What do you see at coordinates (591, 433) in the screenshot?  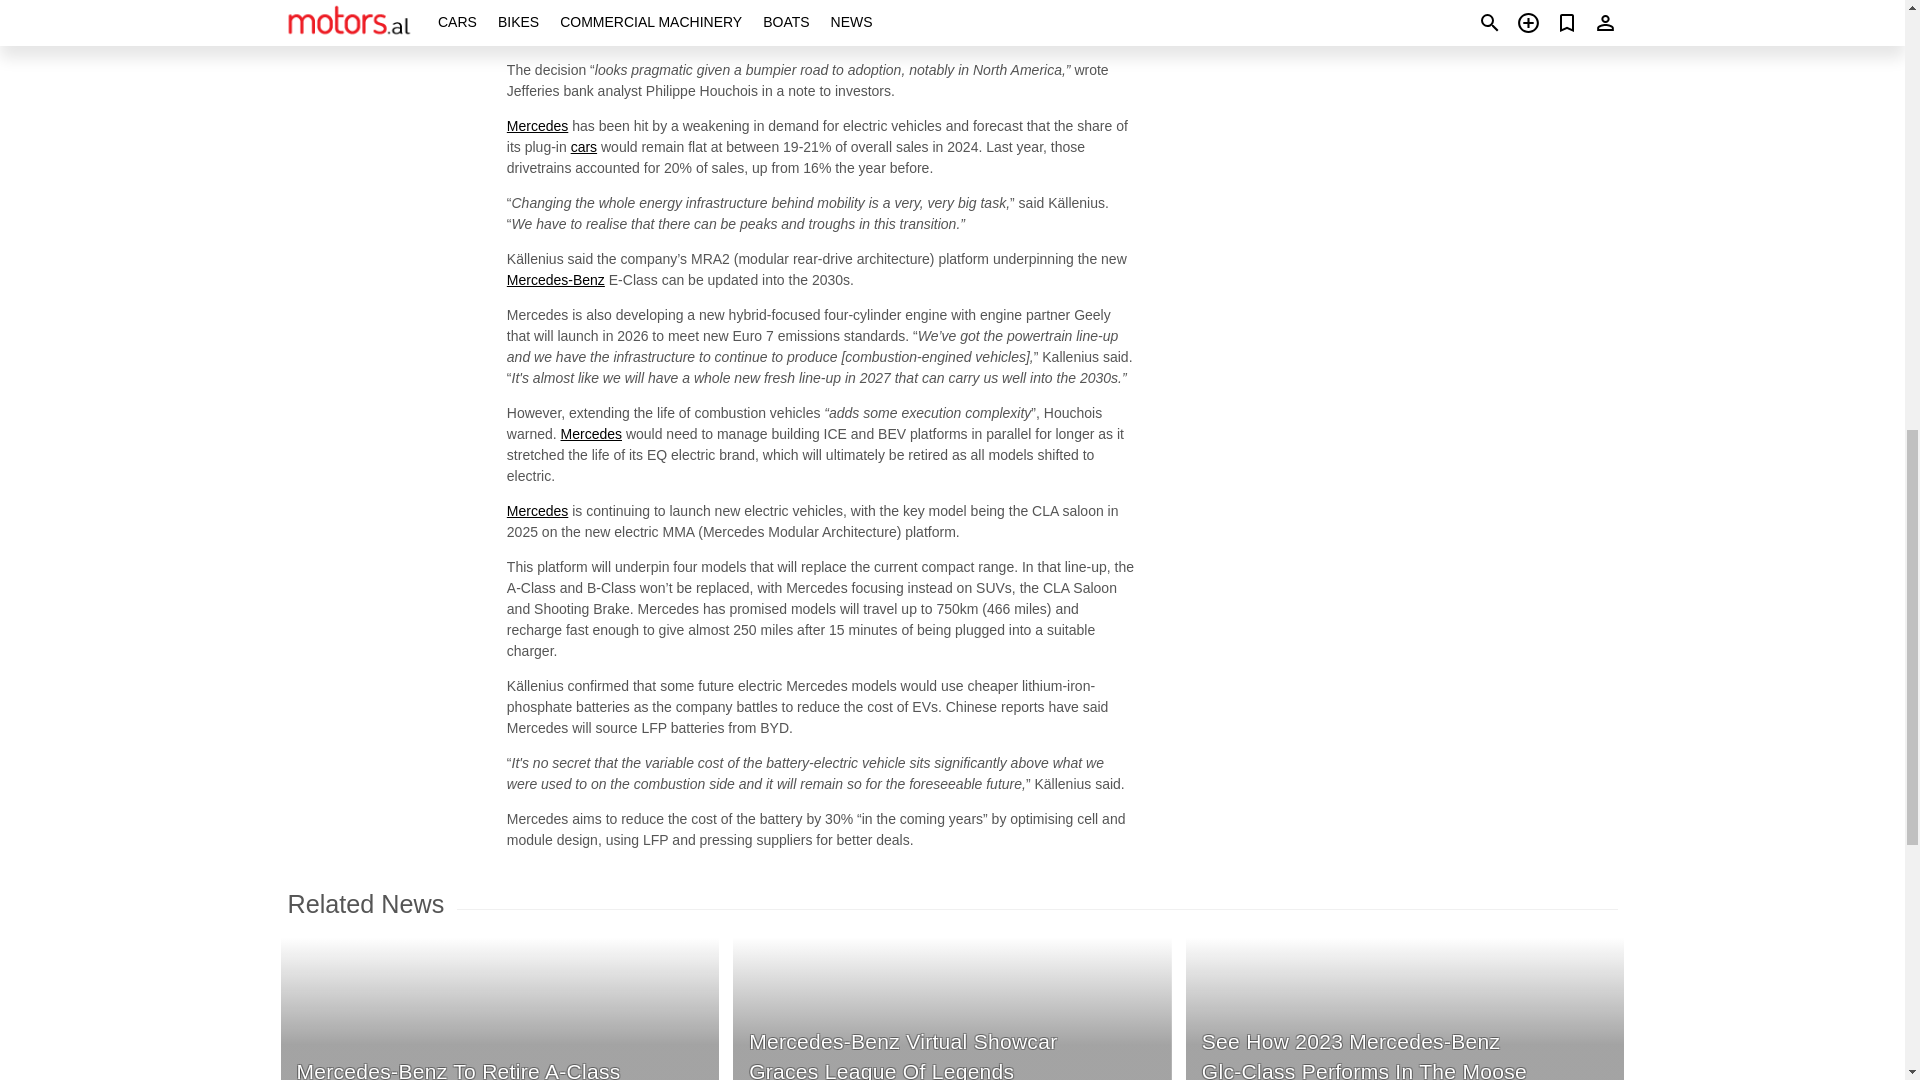 I see `Mercedes for sale IN TIRANE` at bounding box center [591, 433].